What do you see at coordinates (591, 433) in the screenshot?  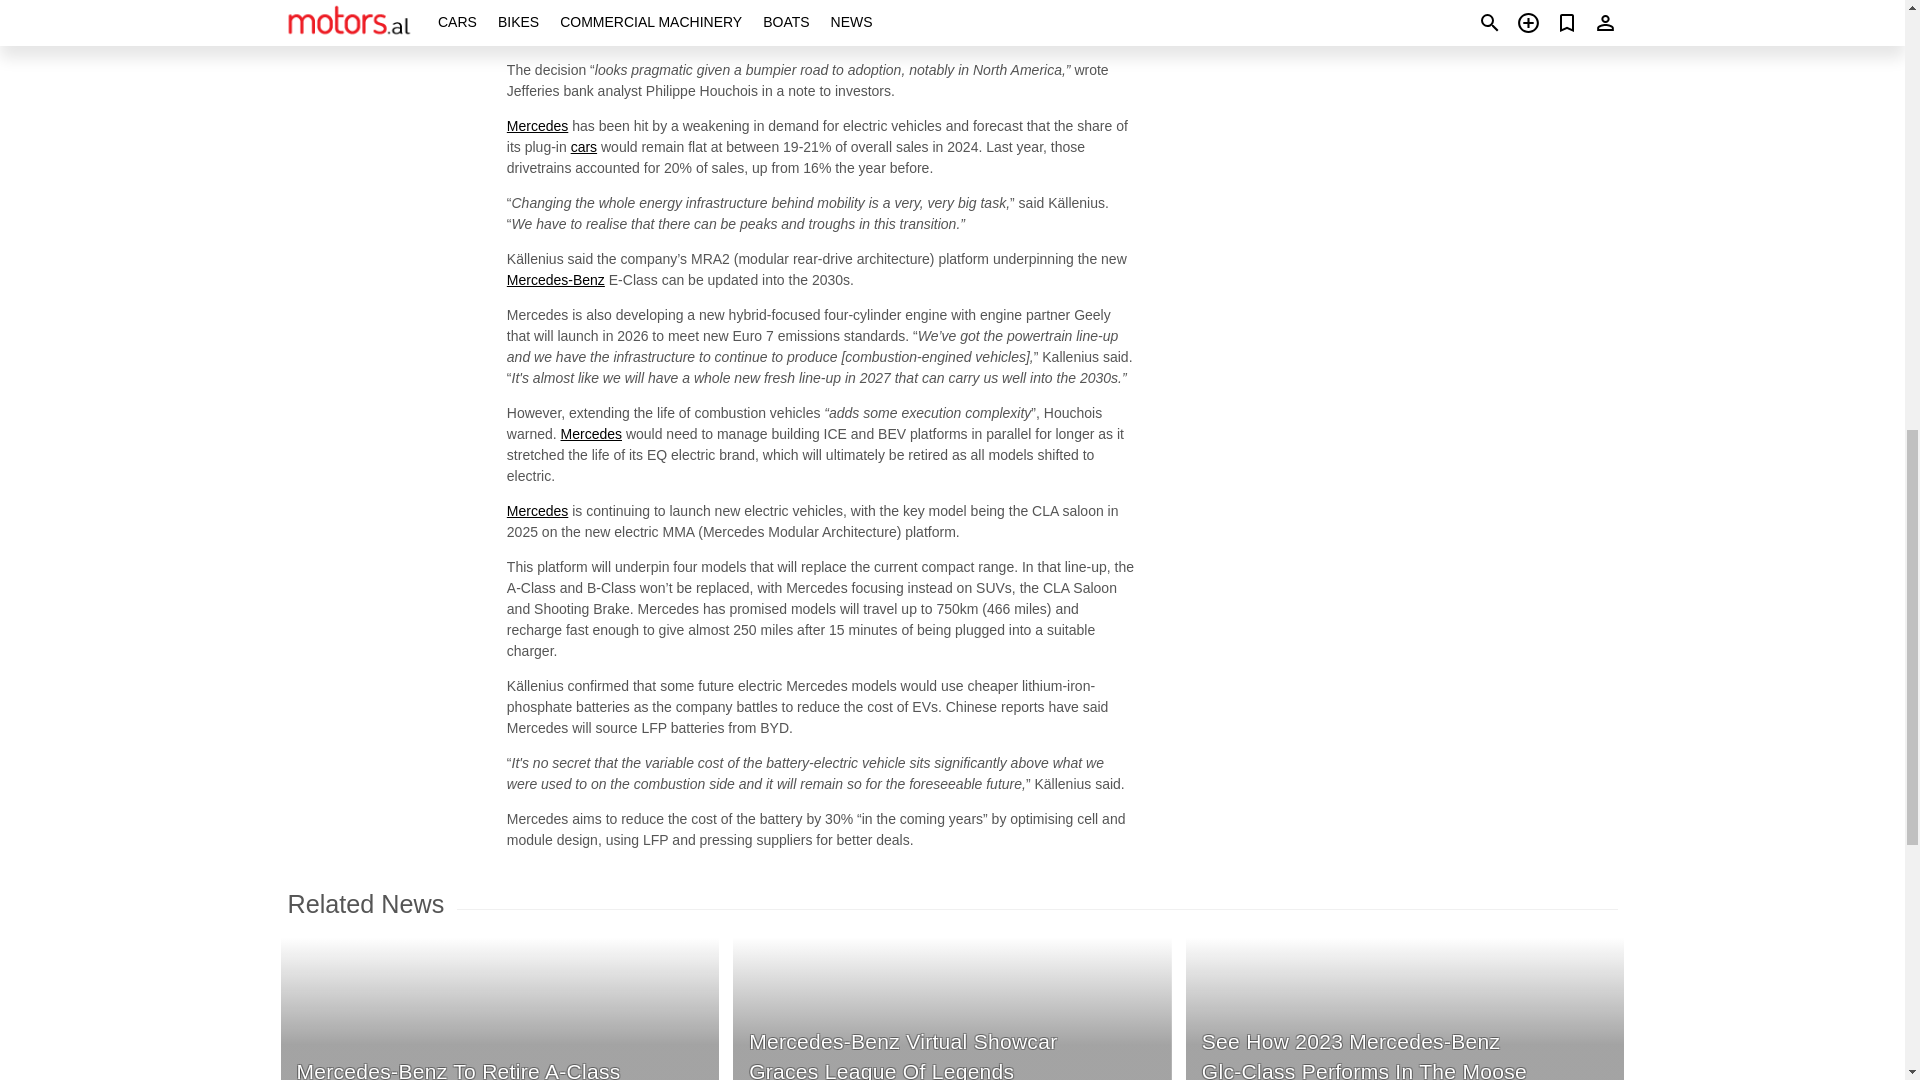 I see `Mercedes for sale IN TIRANE` at bounding box center [591, 433].